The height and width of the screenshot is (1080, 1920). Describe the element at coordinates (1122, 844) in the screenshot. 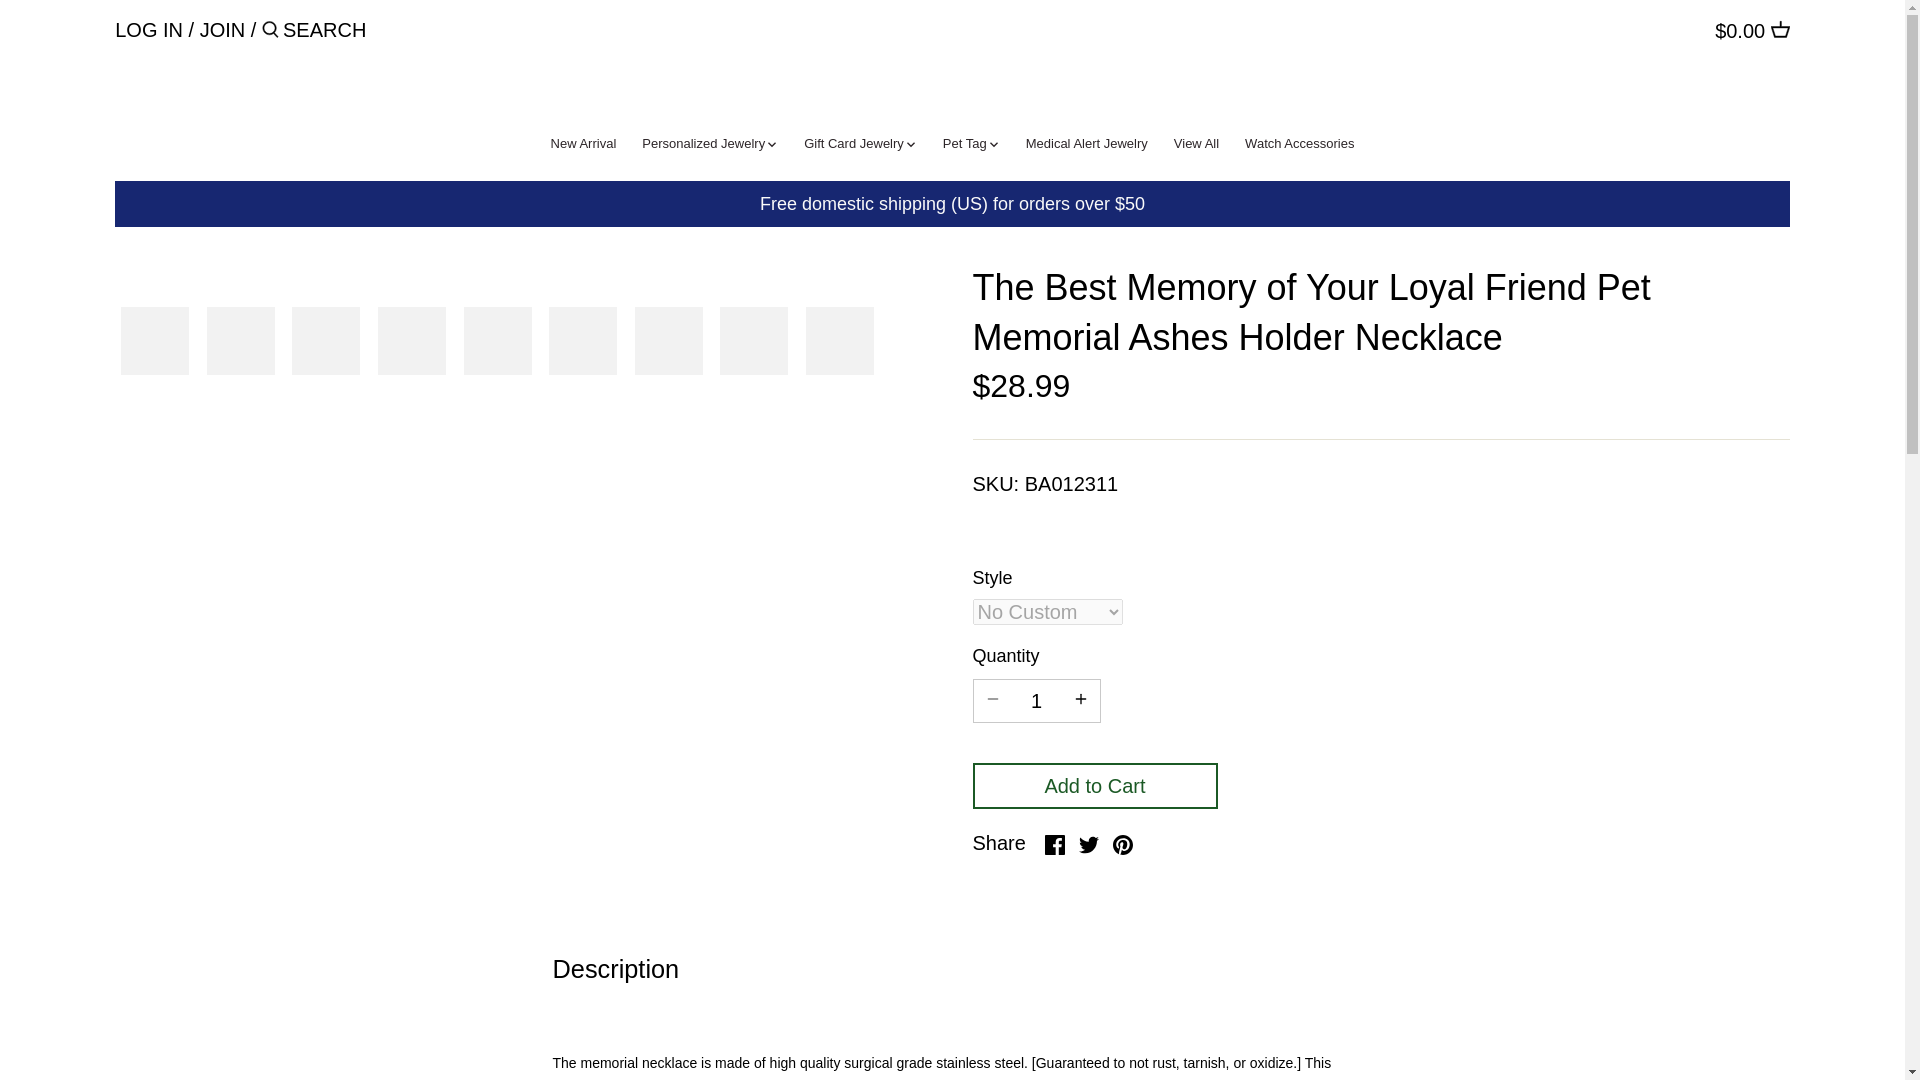

I see `Pinterest` at that location.